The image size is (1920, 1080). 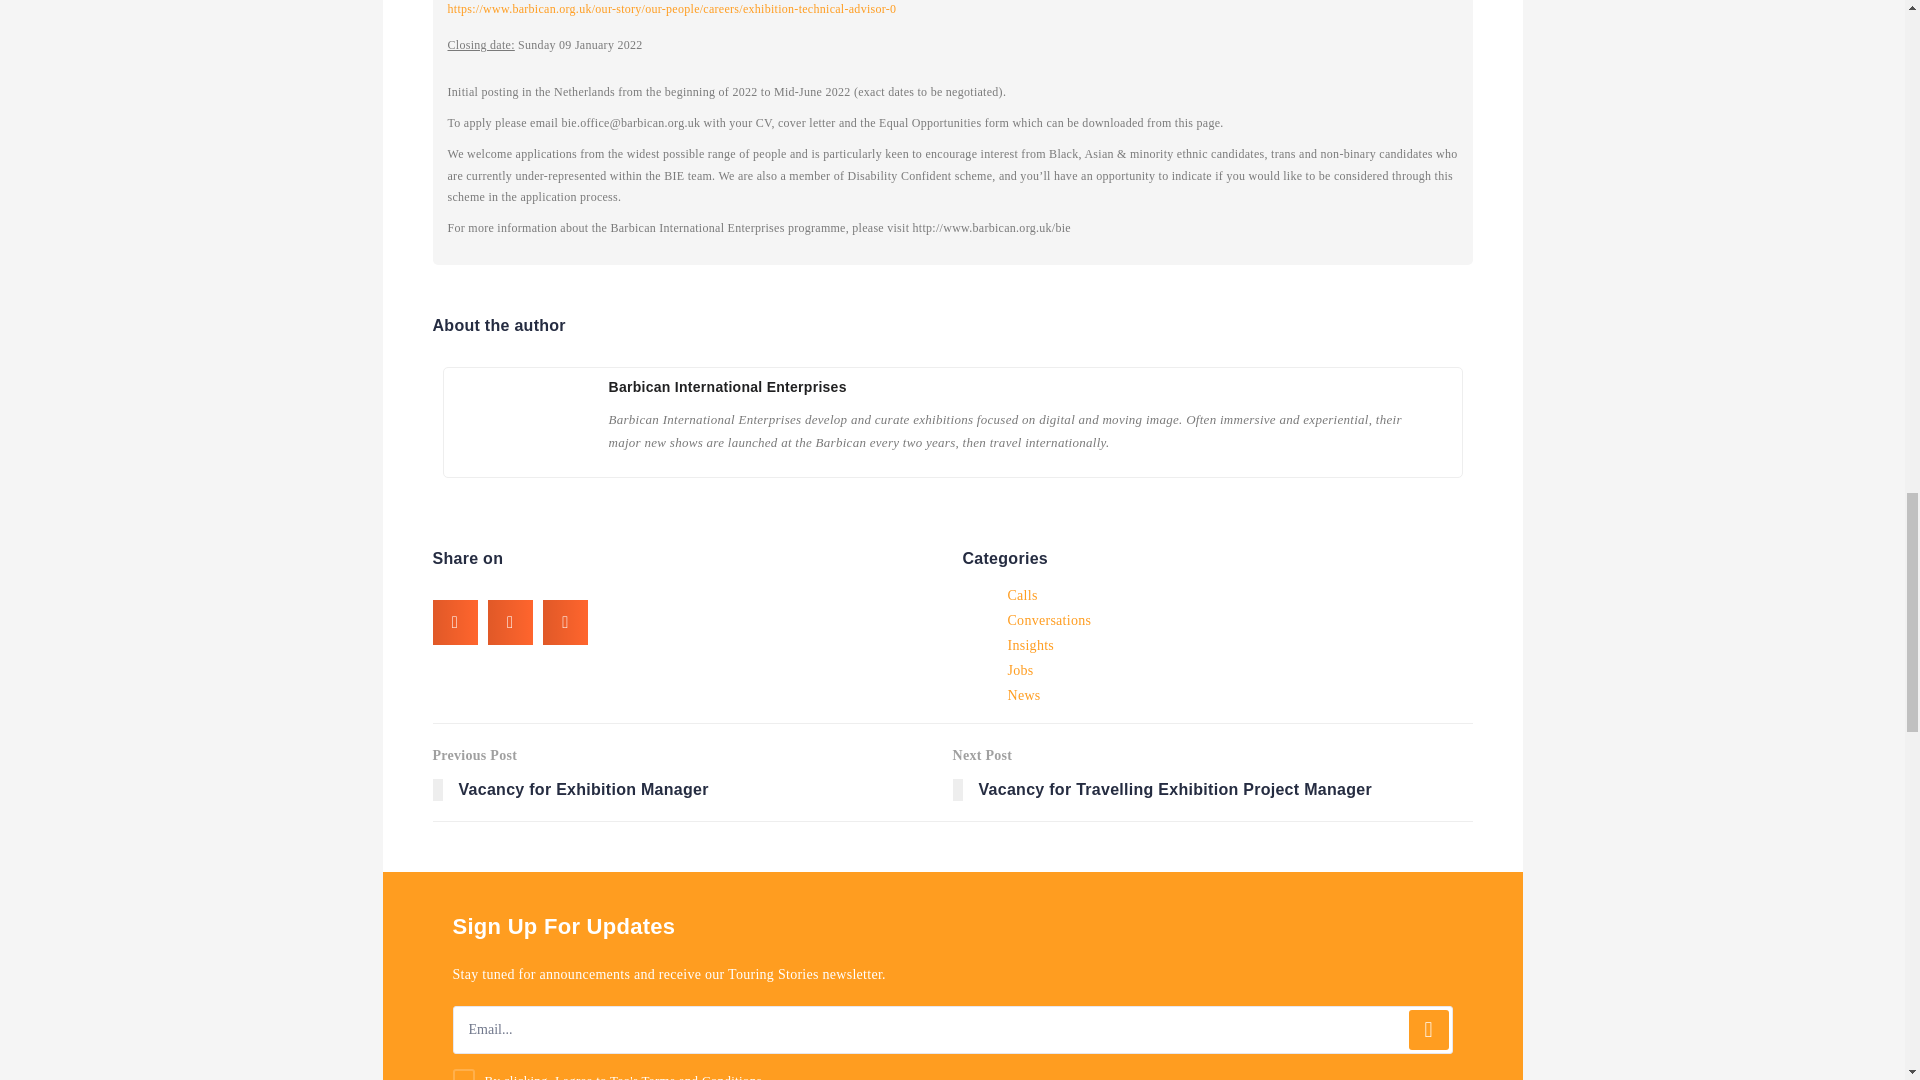 I want to click on Jobs, so click(x=1212, y=772).